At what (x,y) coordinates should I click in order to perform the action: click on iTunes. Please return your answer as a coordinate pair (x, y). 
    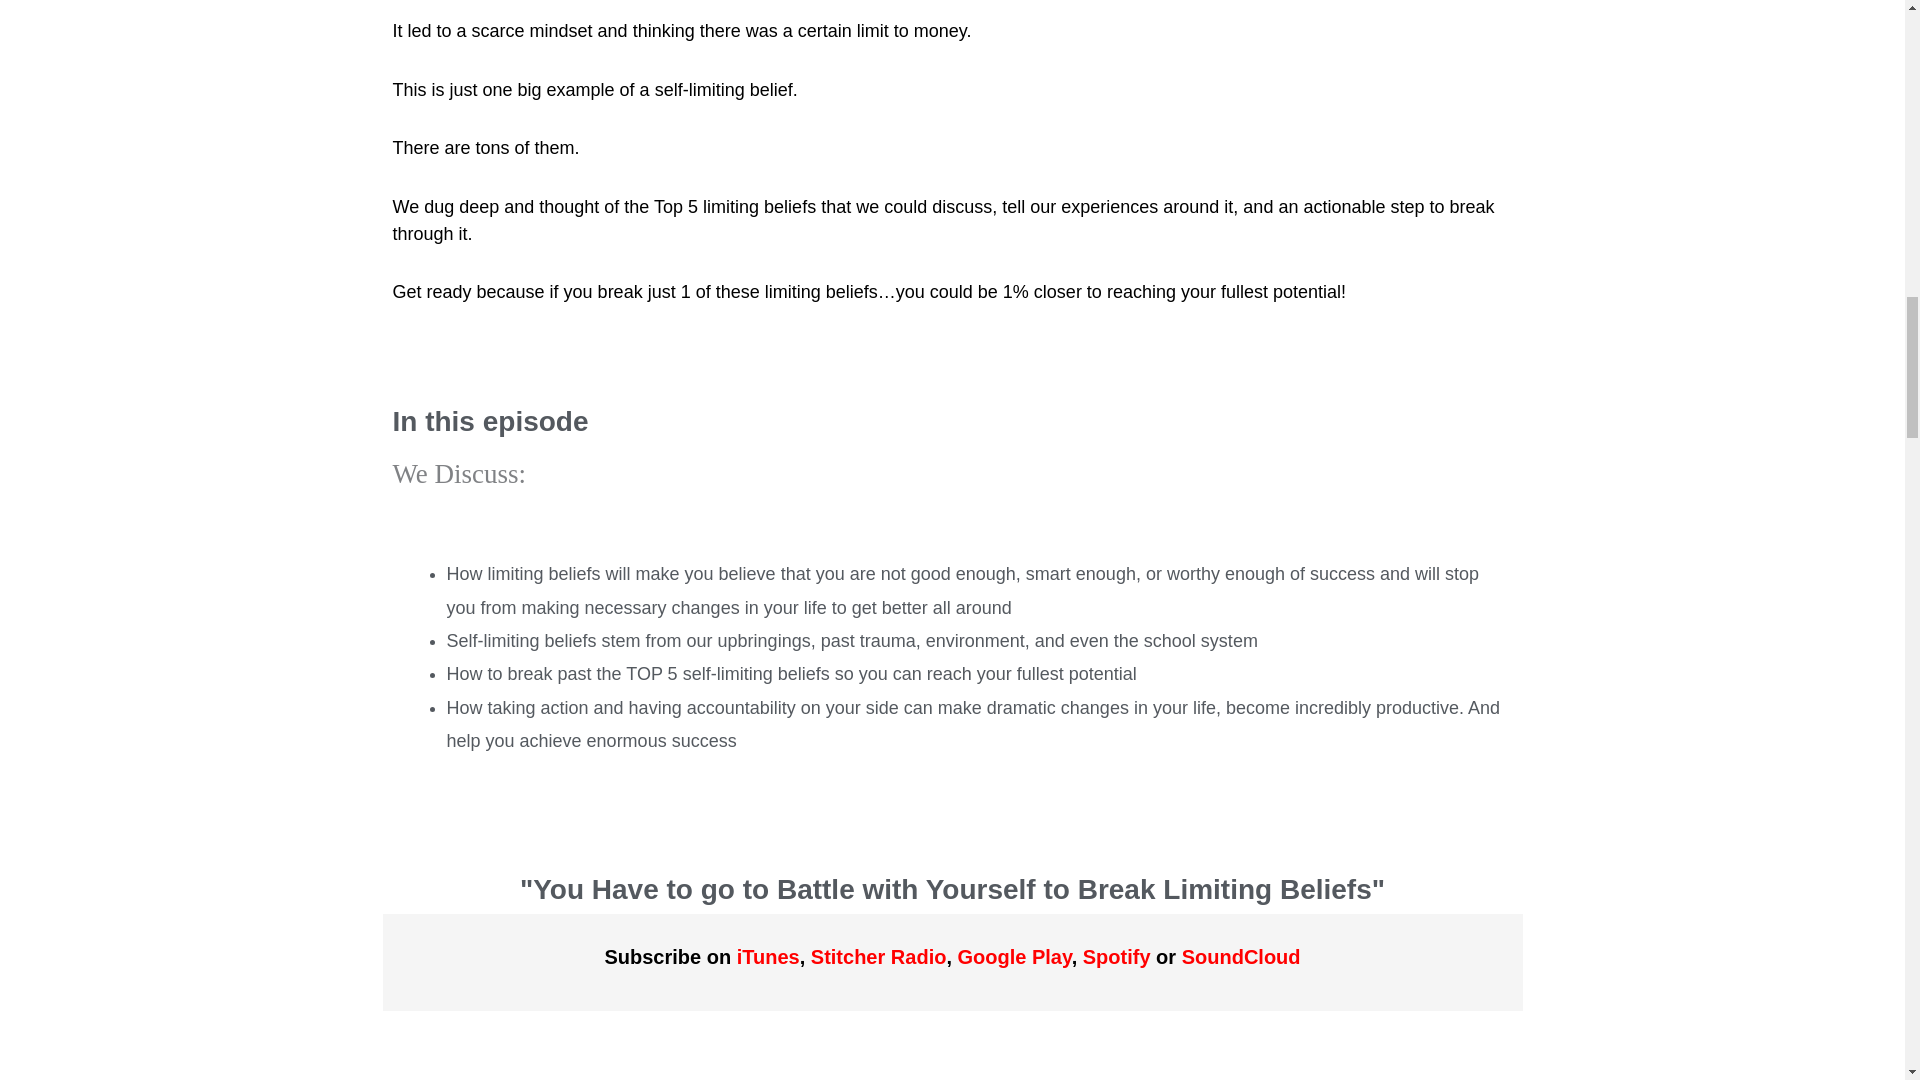
    Looking at the image, I should click on (768, 956).